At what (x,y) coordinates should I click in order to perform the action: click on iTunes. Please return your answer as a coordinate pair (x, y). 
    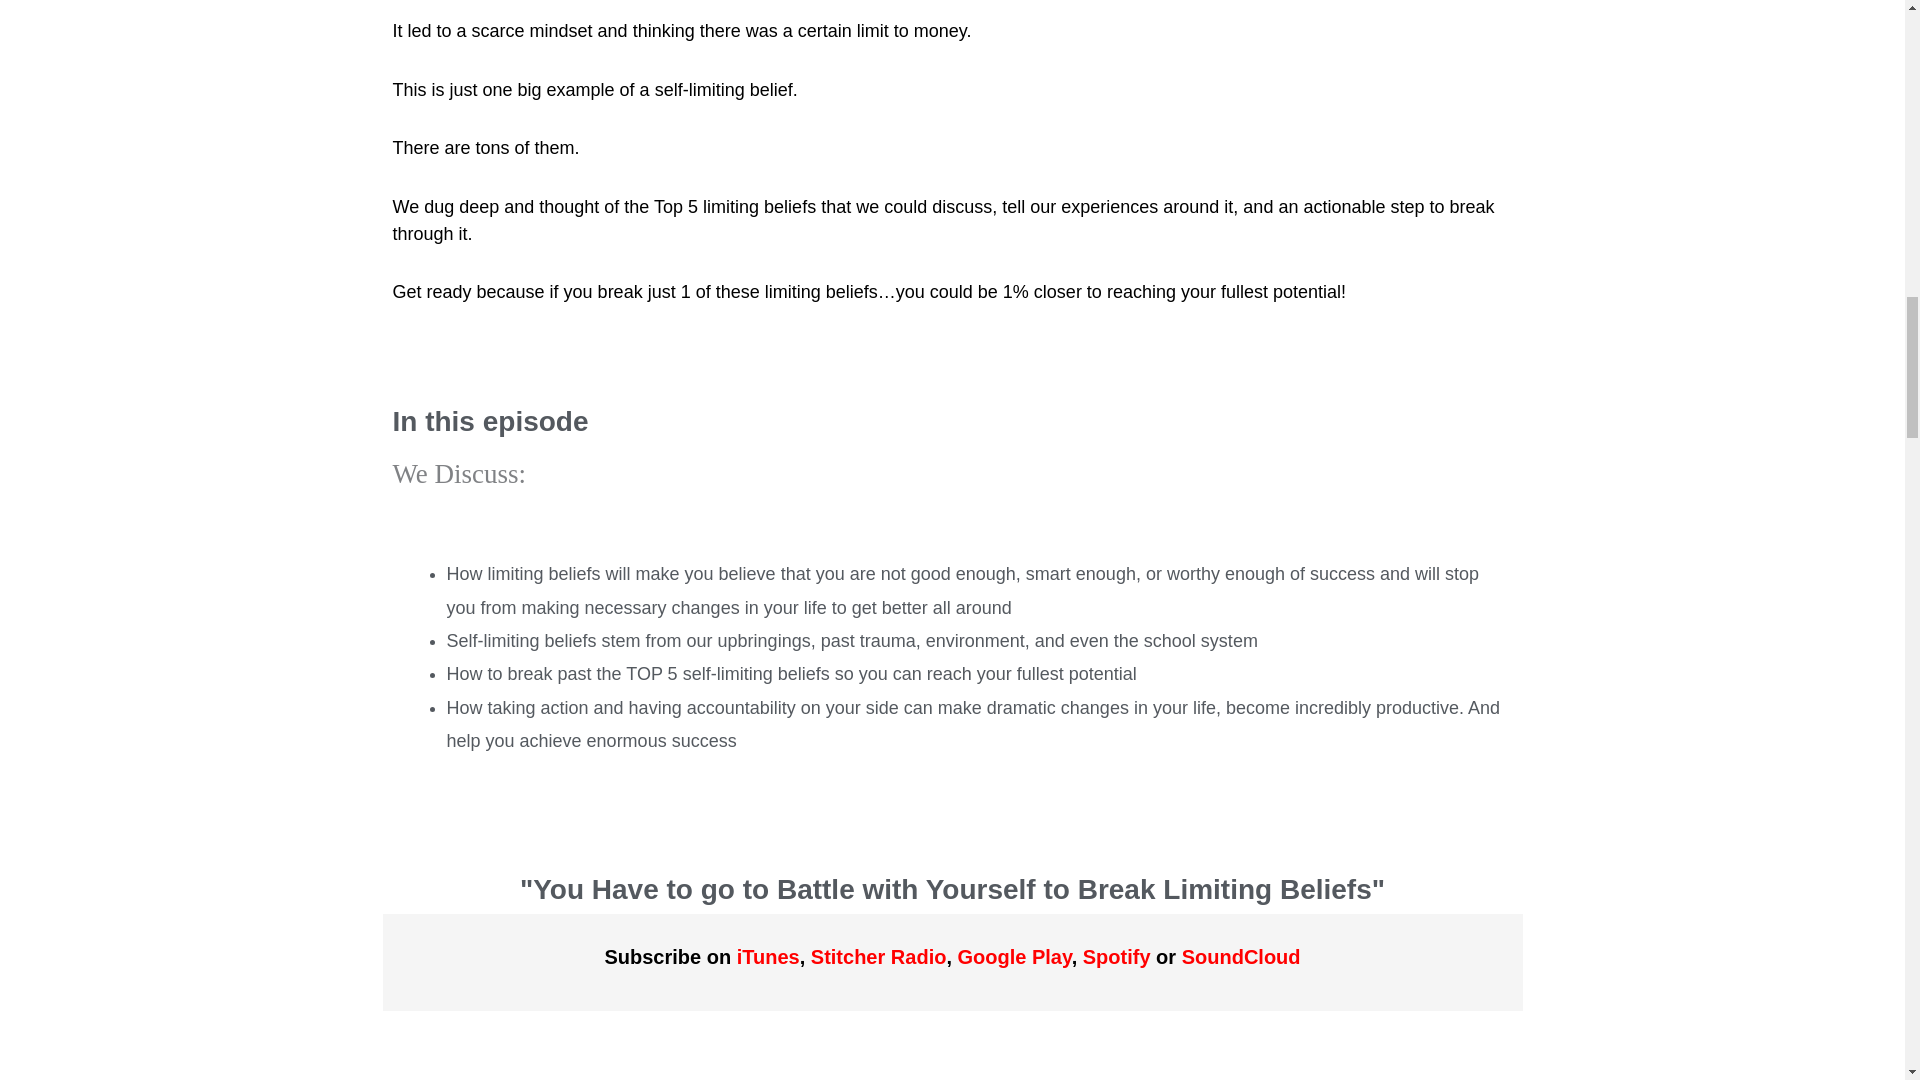
    Looking at the image, I should click on (768, 956).